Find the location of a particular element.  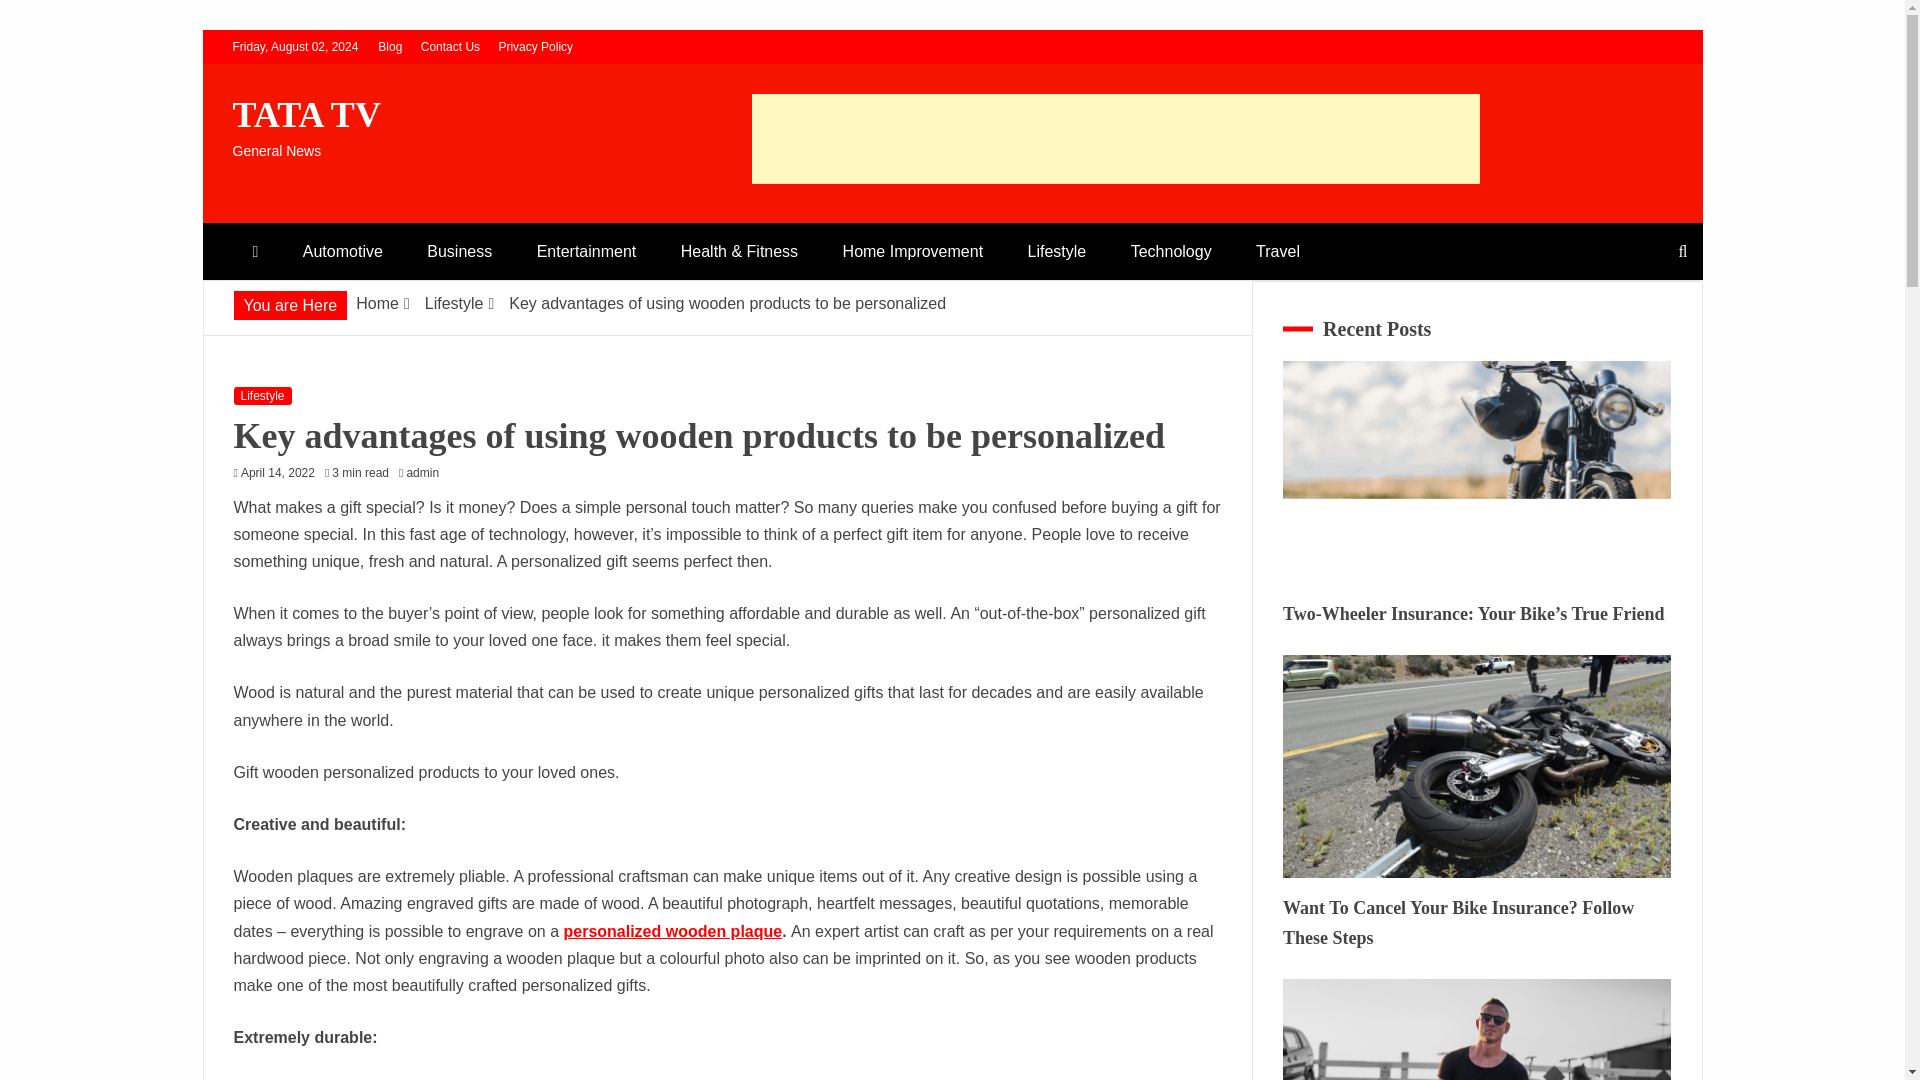

Lifestyle is located at coordinates (262, 396).